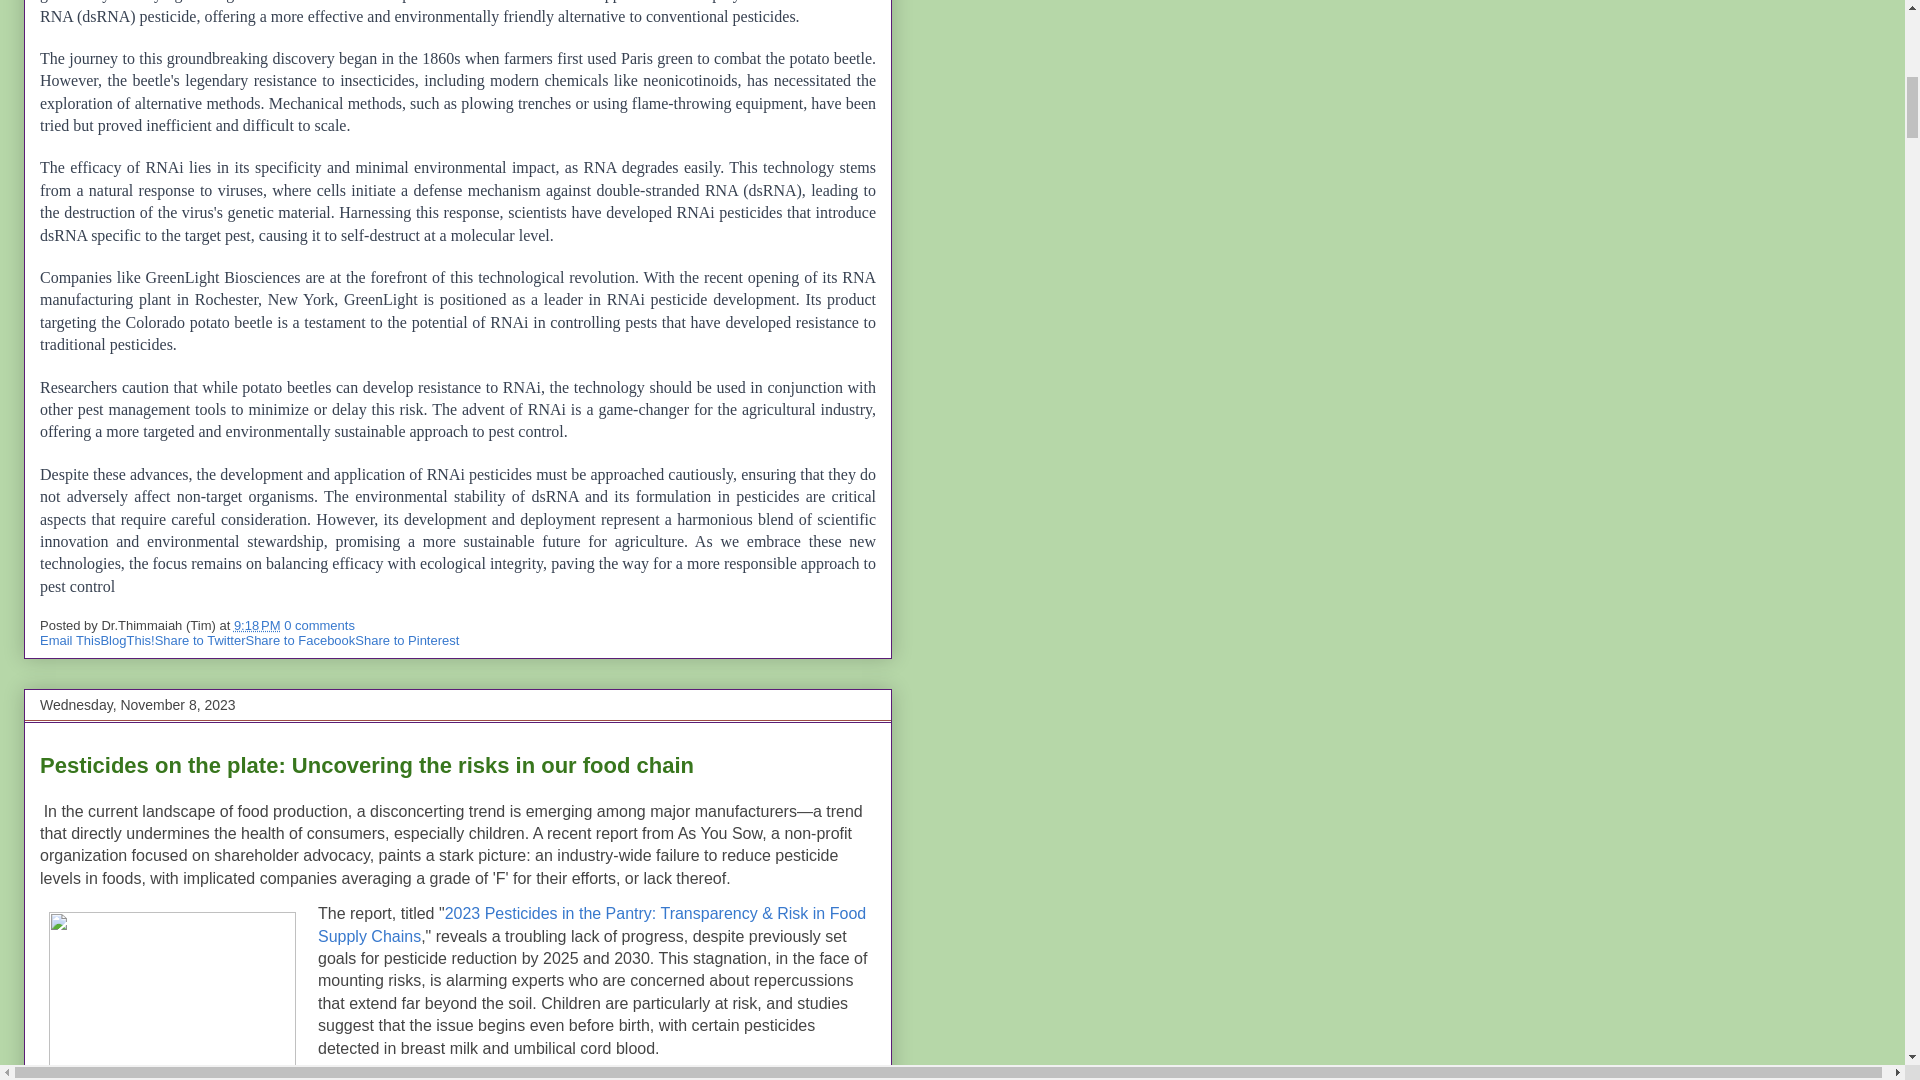  I want to click on BlogThis!, so click(126, 640).